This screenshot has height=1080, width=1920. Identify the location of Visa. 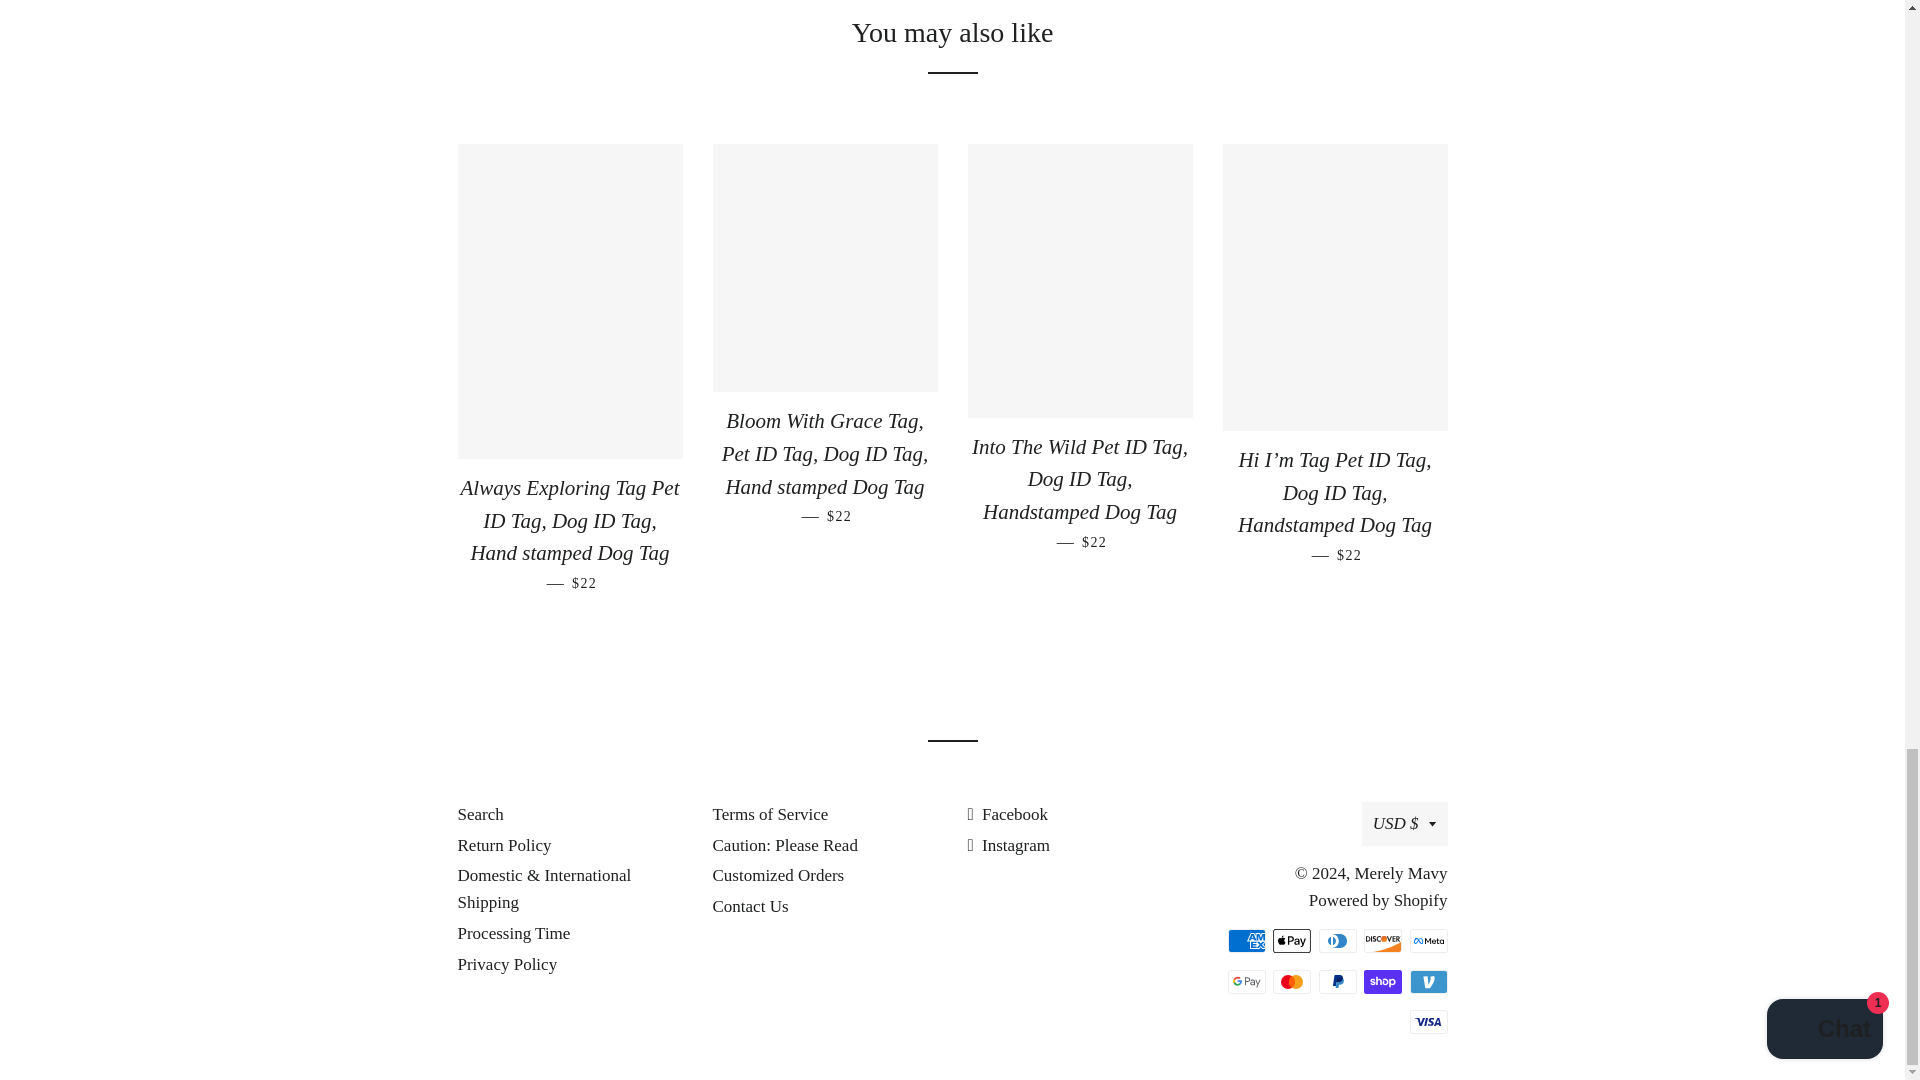
(1428, 1021).